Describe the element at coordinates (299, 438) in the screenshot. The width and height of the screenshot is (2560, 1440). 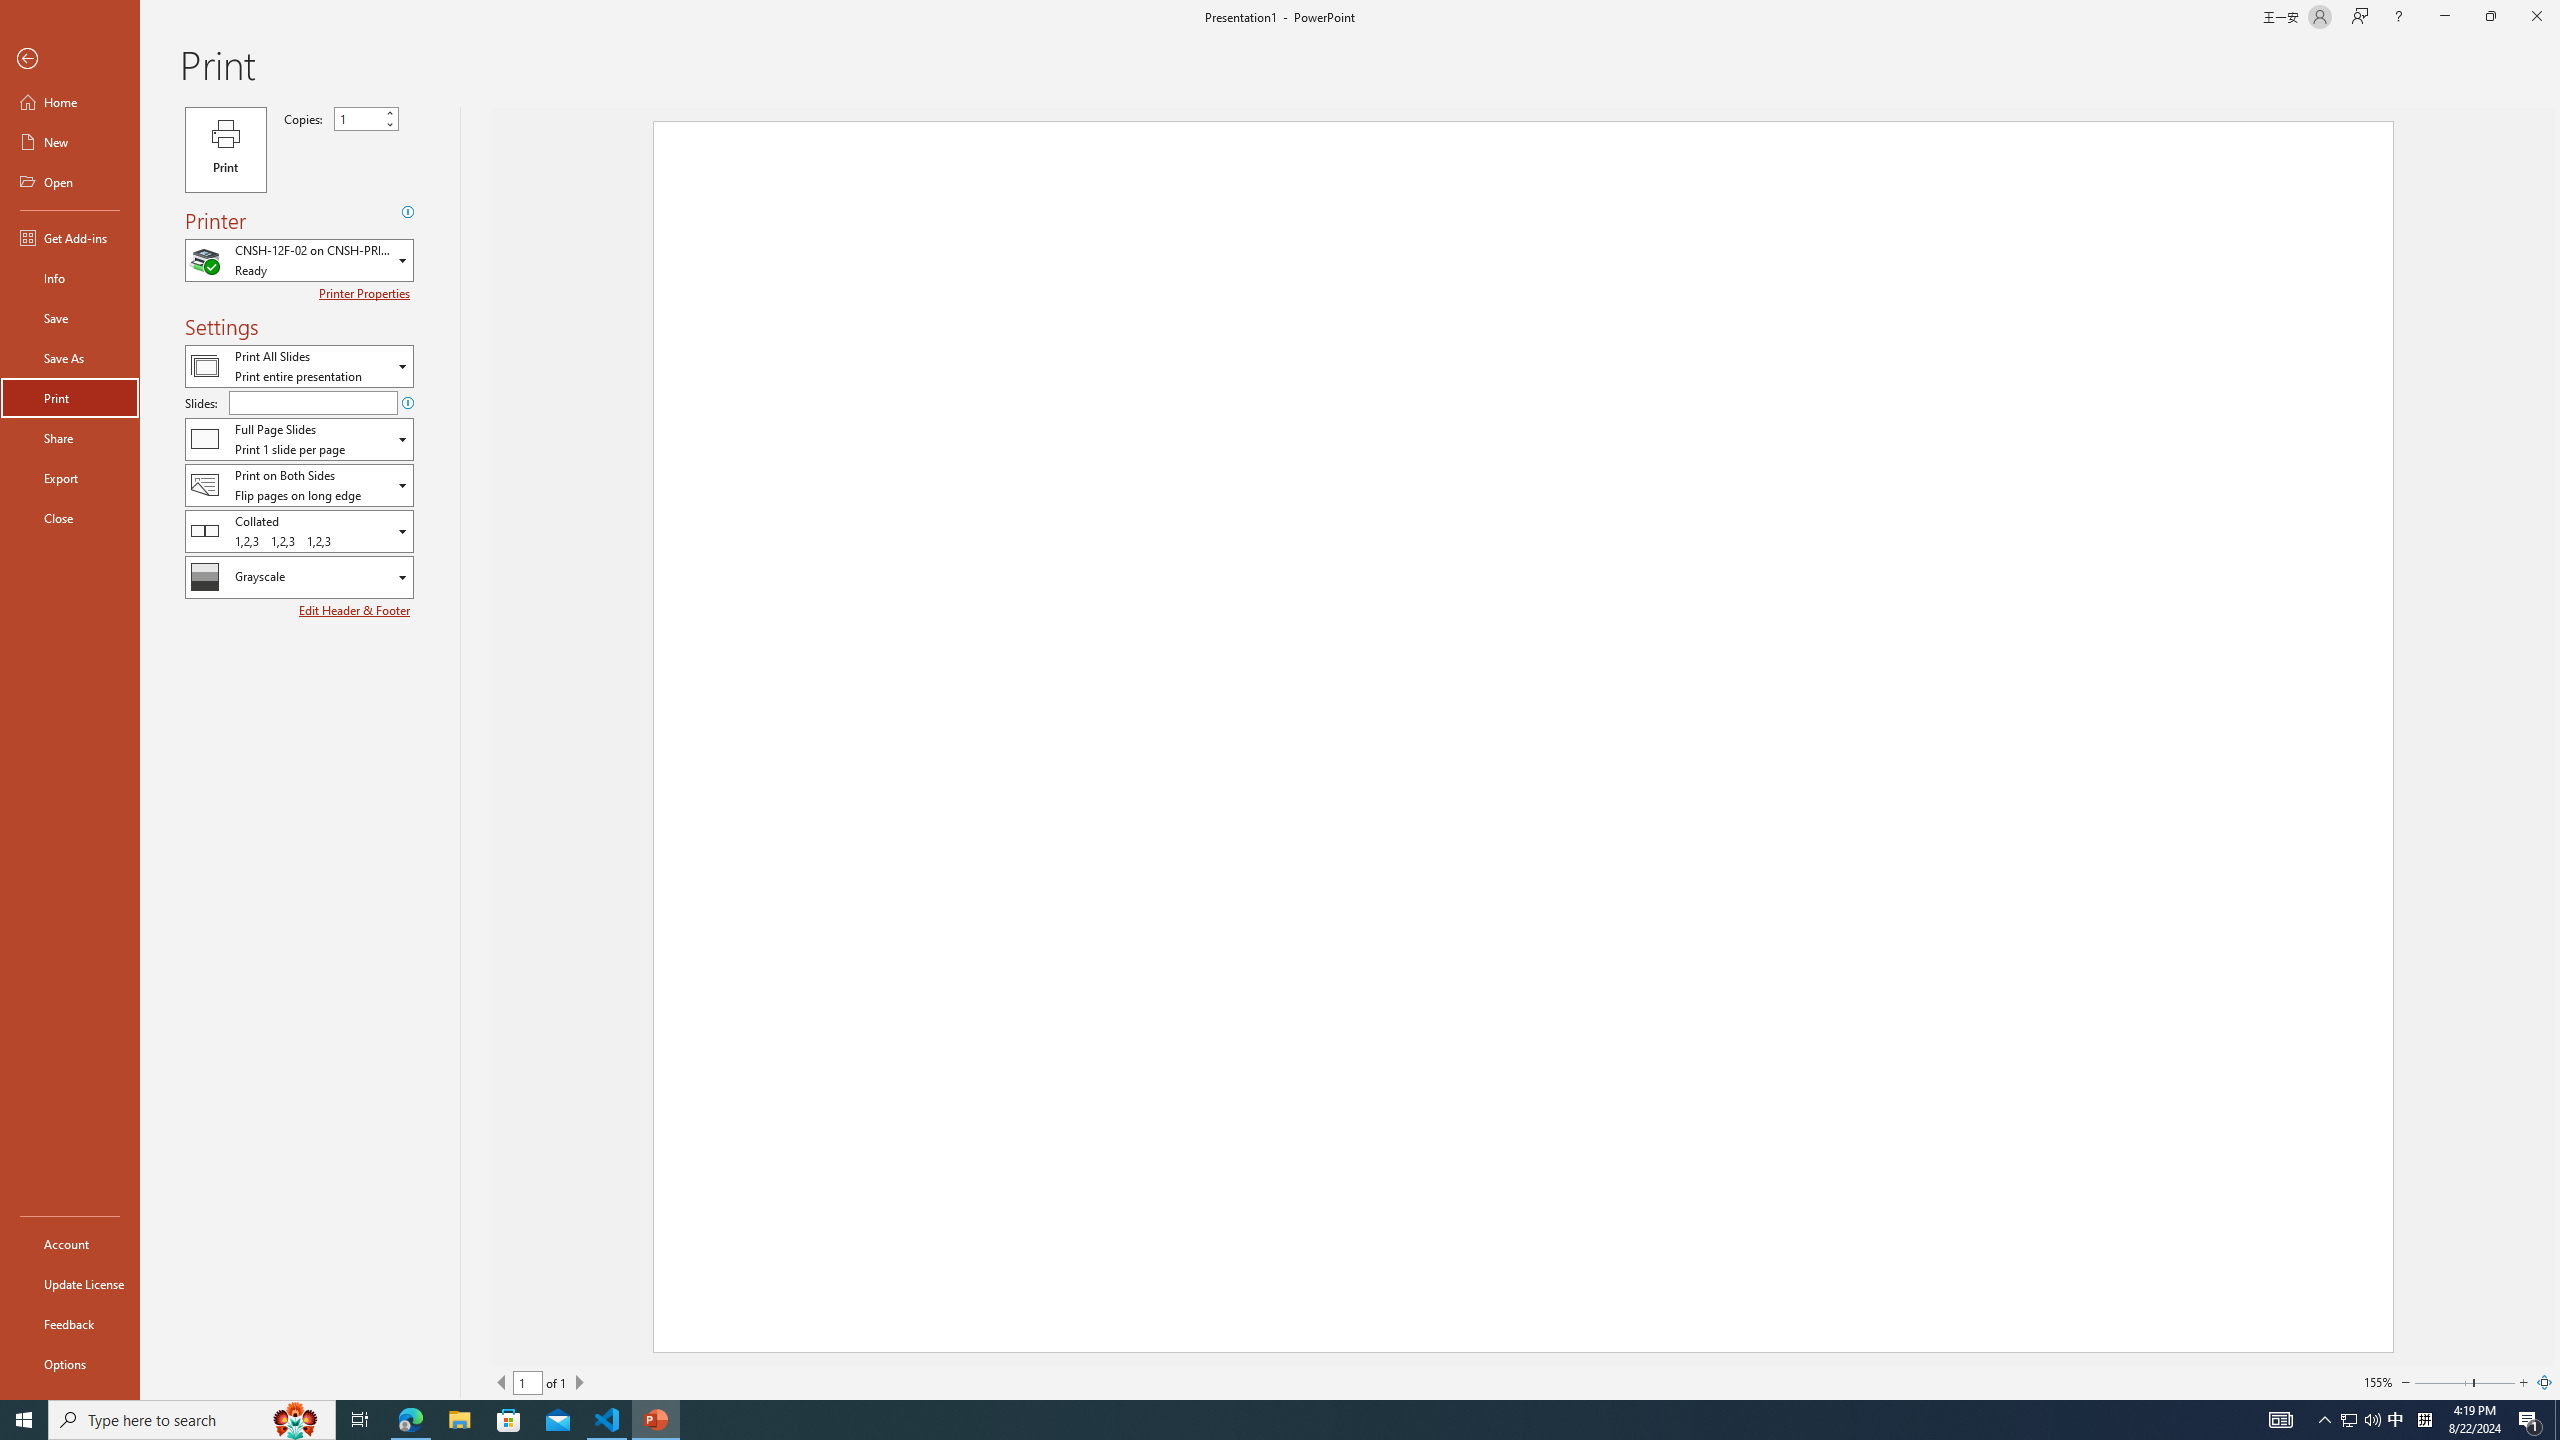
I see `Slides and Handouts` at that location.